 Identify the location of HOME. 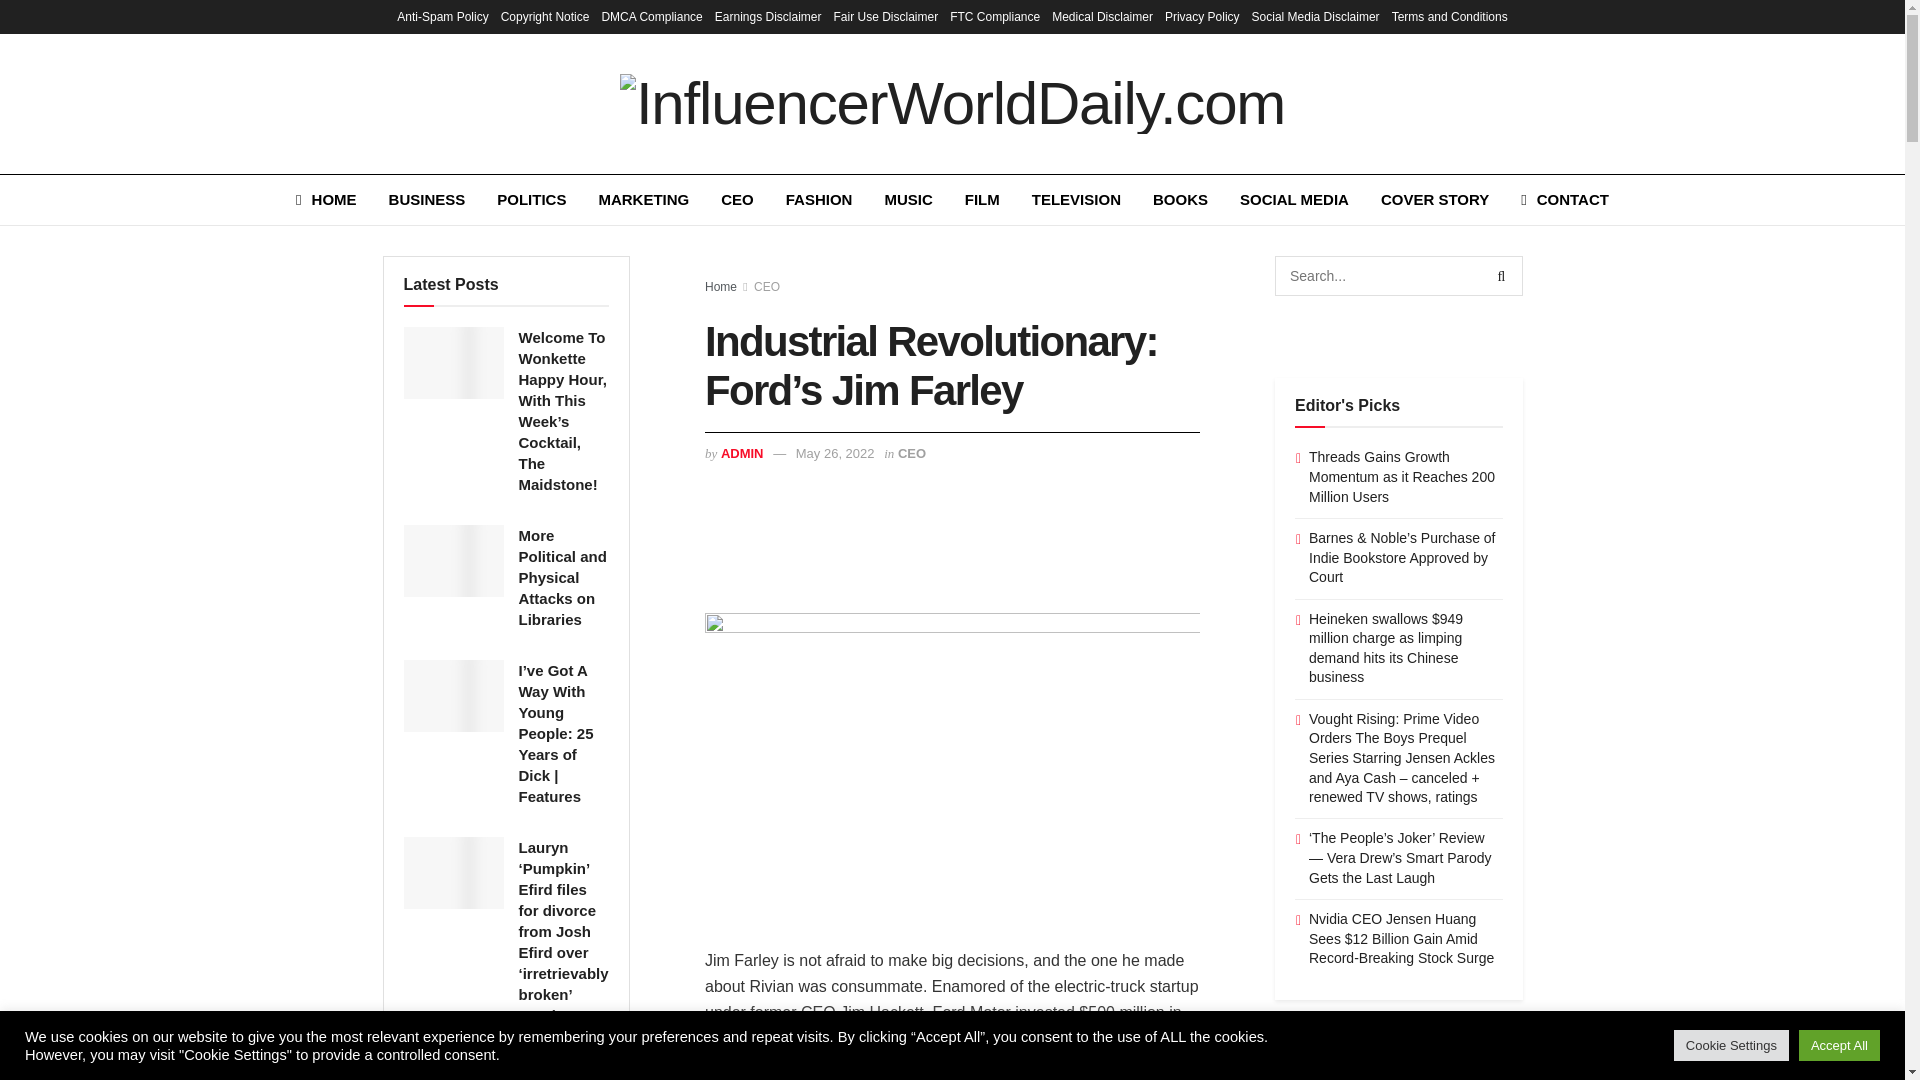
(326, 199).